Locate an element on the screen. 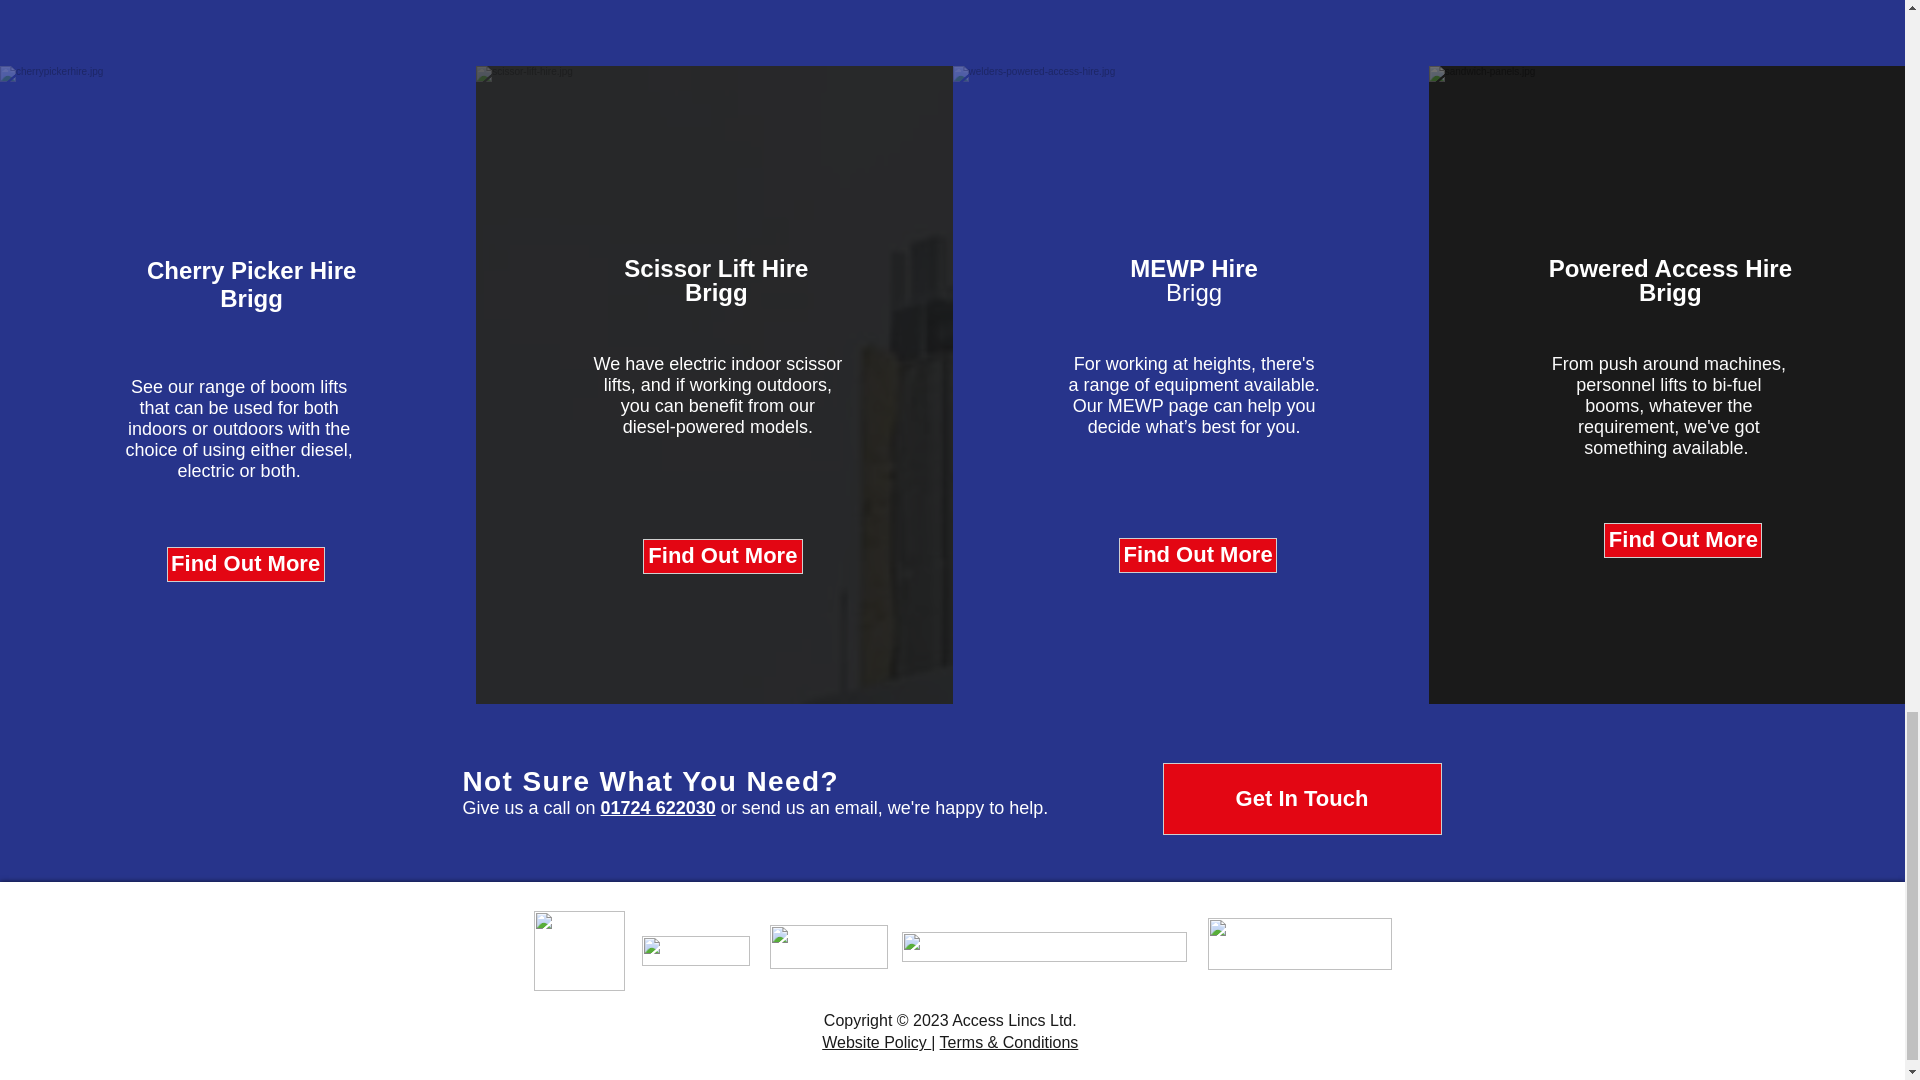 This screenshot has width=1920, height=1080. Niftylift-Logo.png is located at coordinates (1044, 947).